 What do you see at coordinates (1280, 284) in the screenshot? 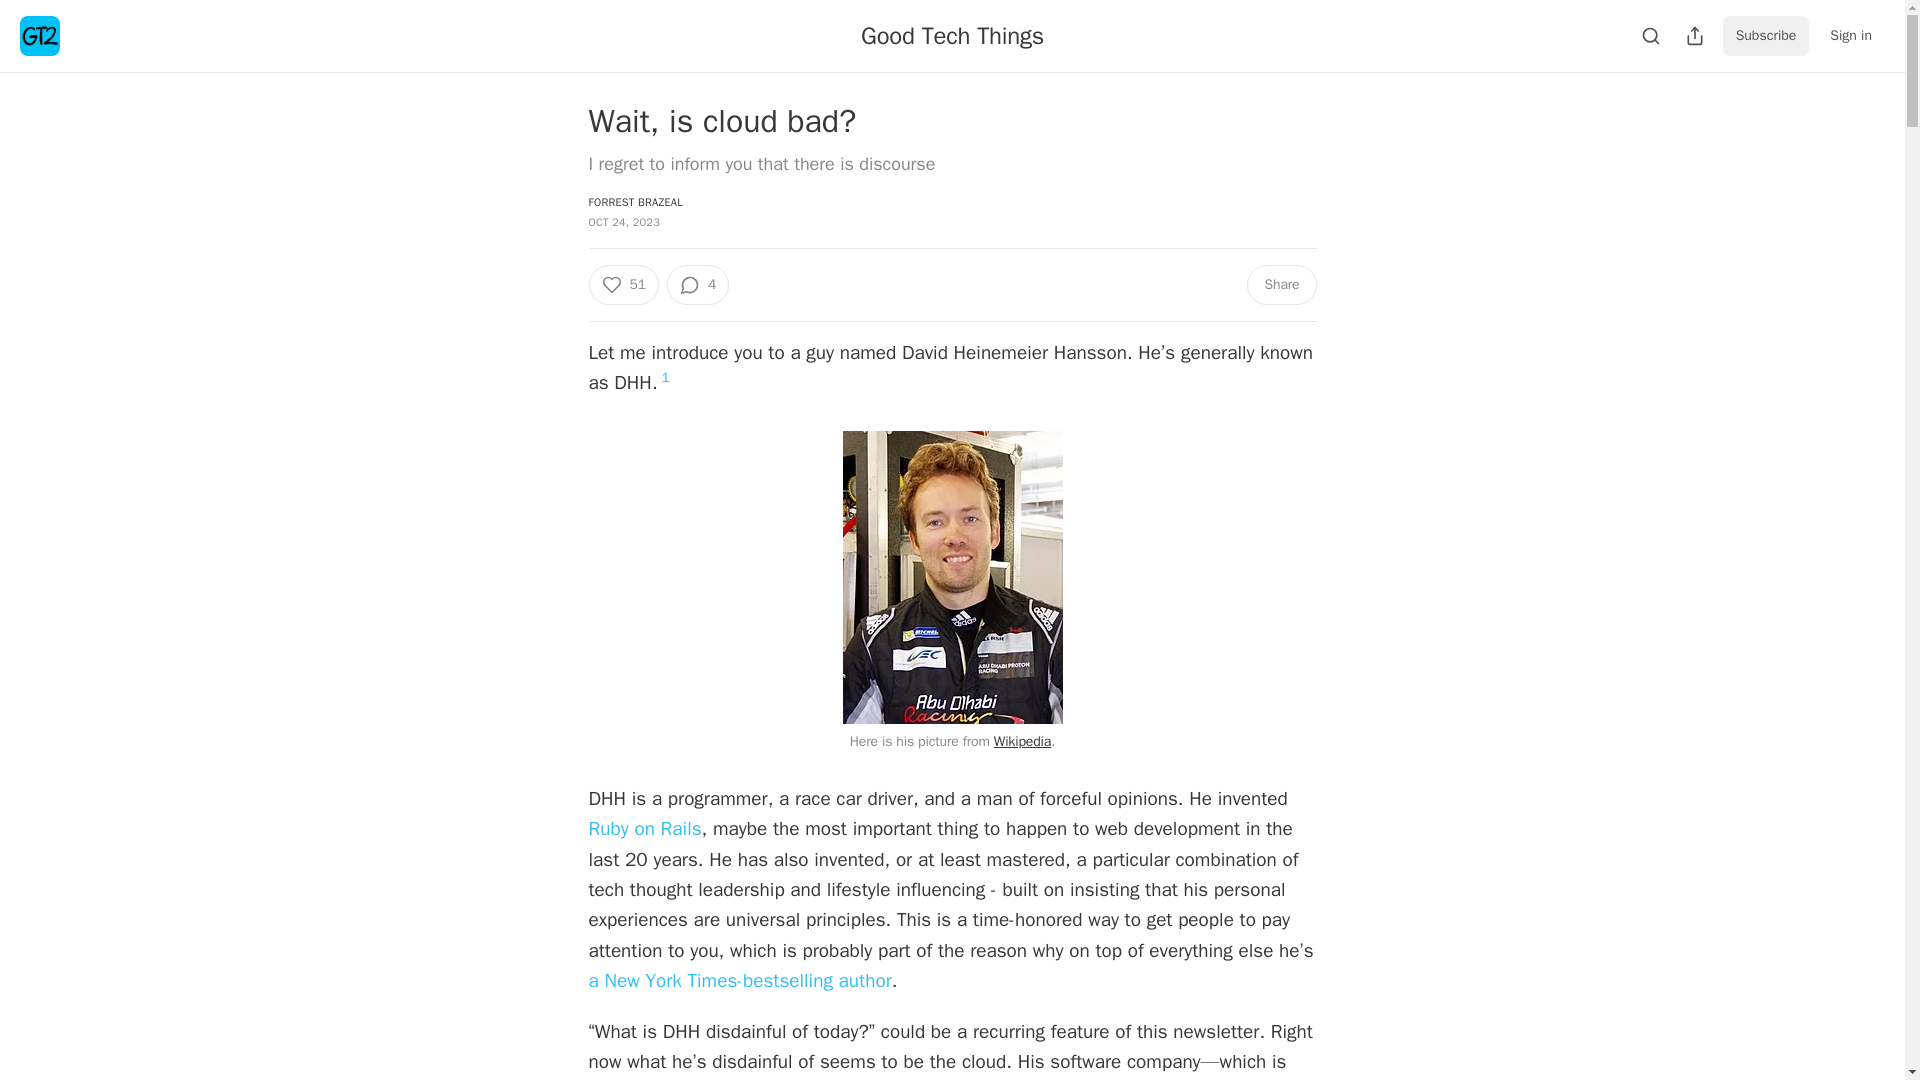
I see `Share` at bounding box center [1280, 284].